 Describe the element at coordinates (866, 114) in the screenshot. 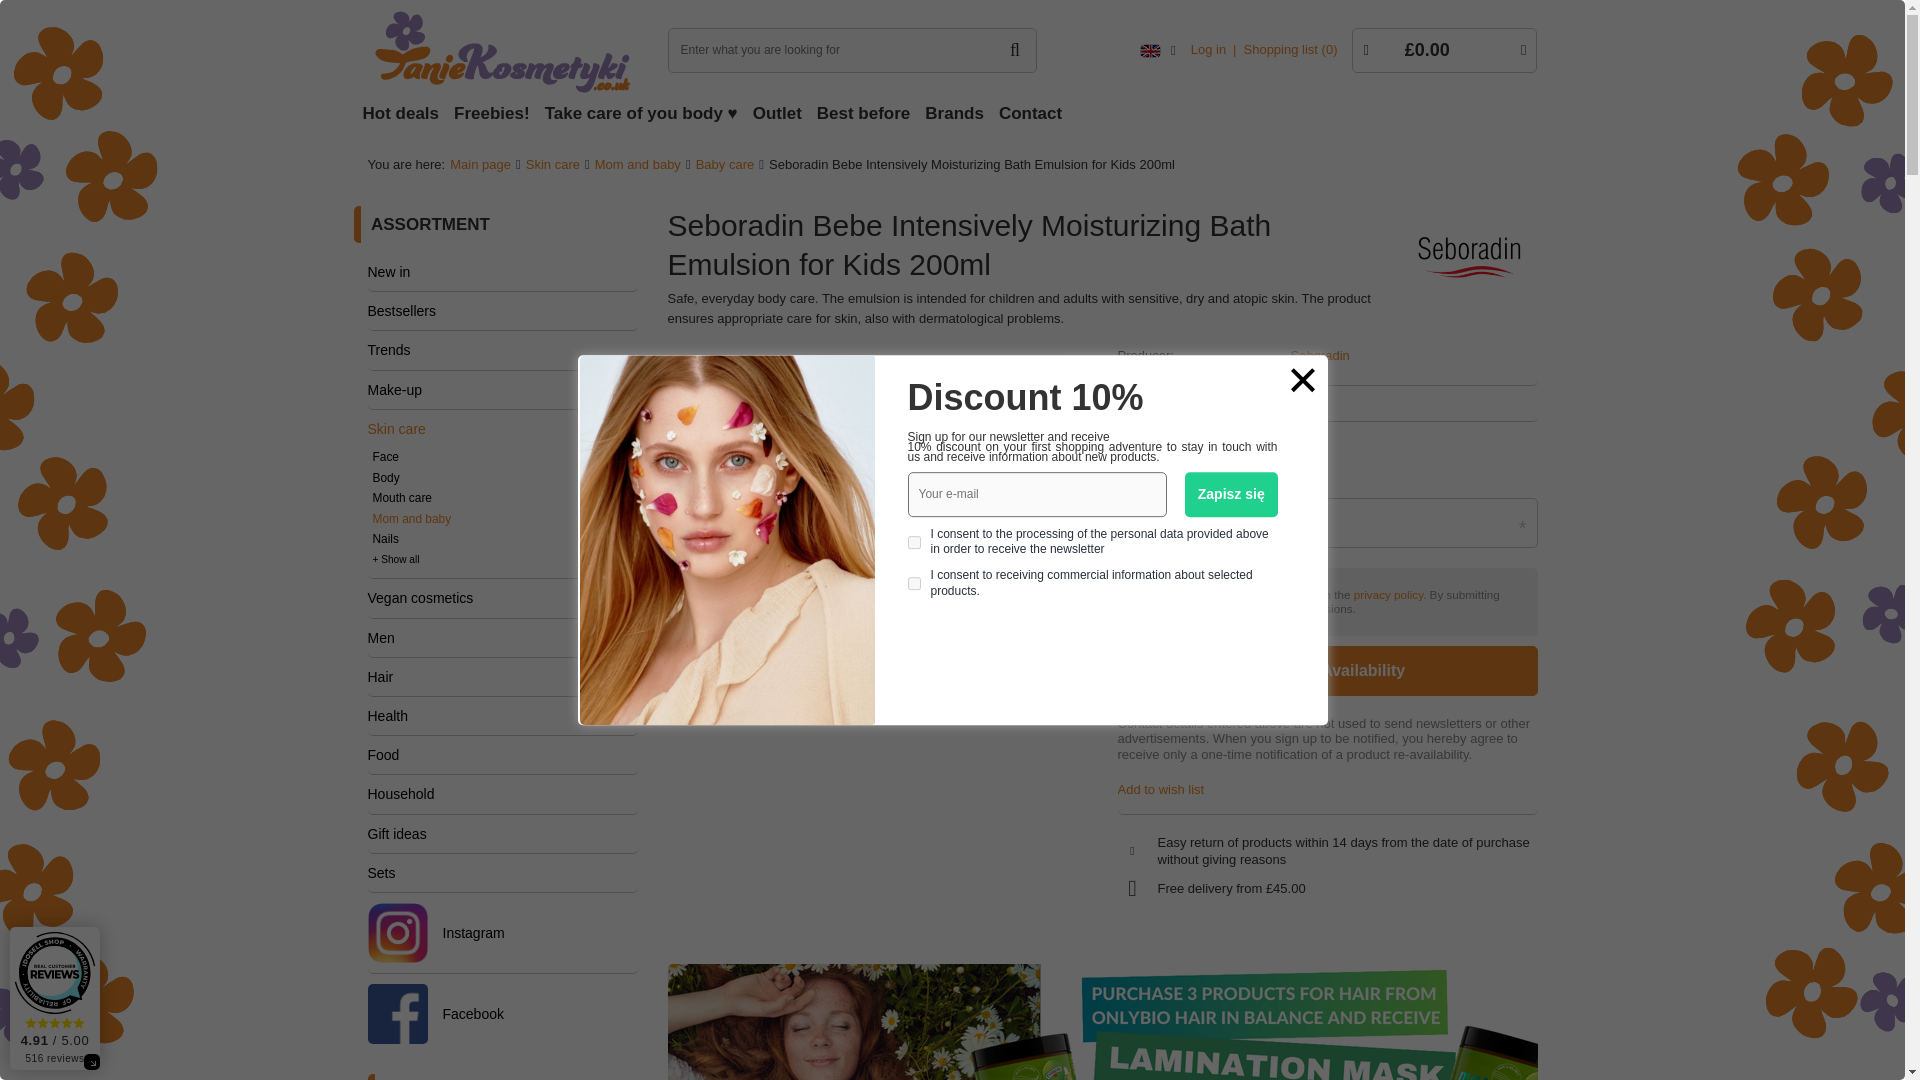

I see `Best before` at that location.